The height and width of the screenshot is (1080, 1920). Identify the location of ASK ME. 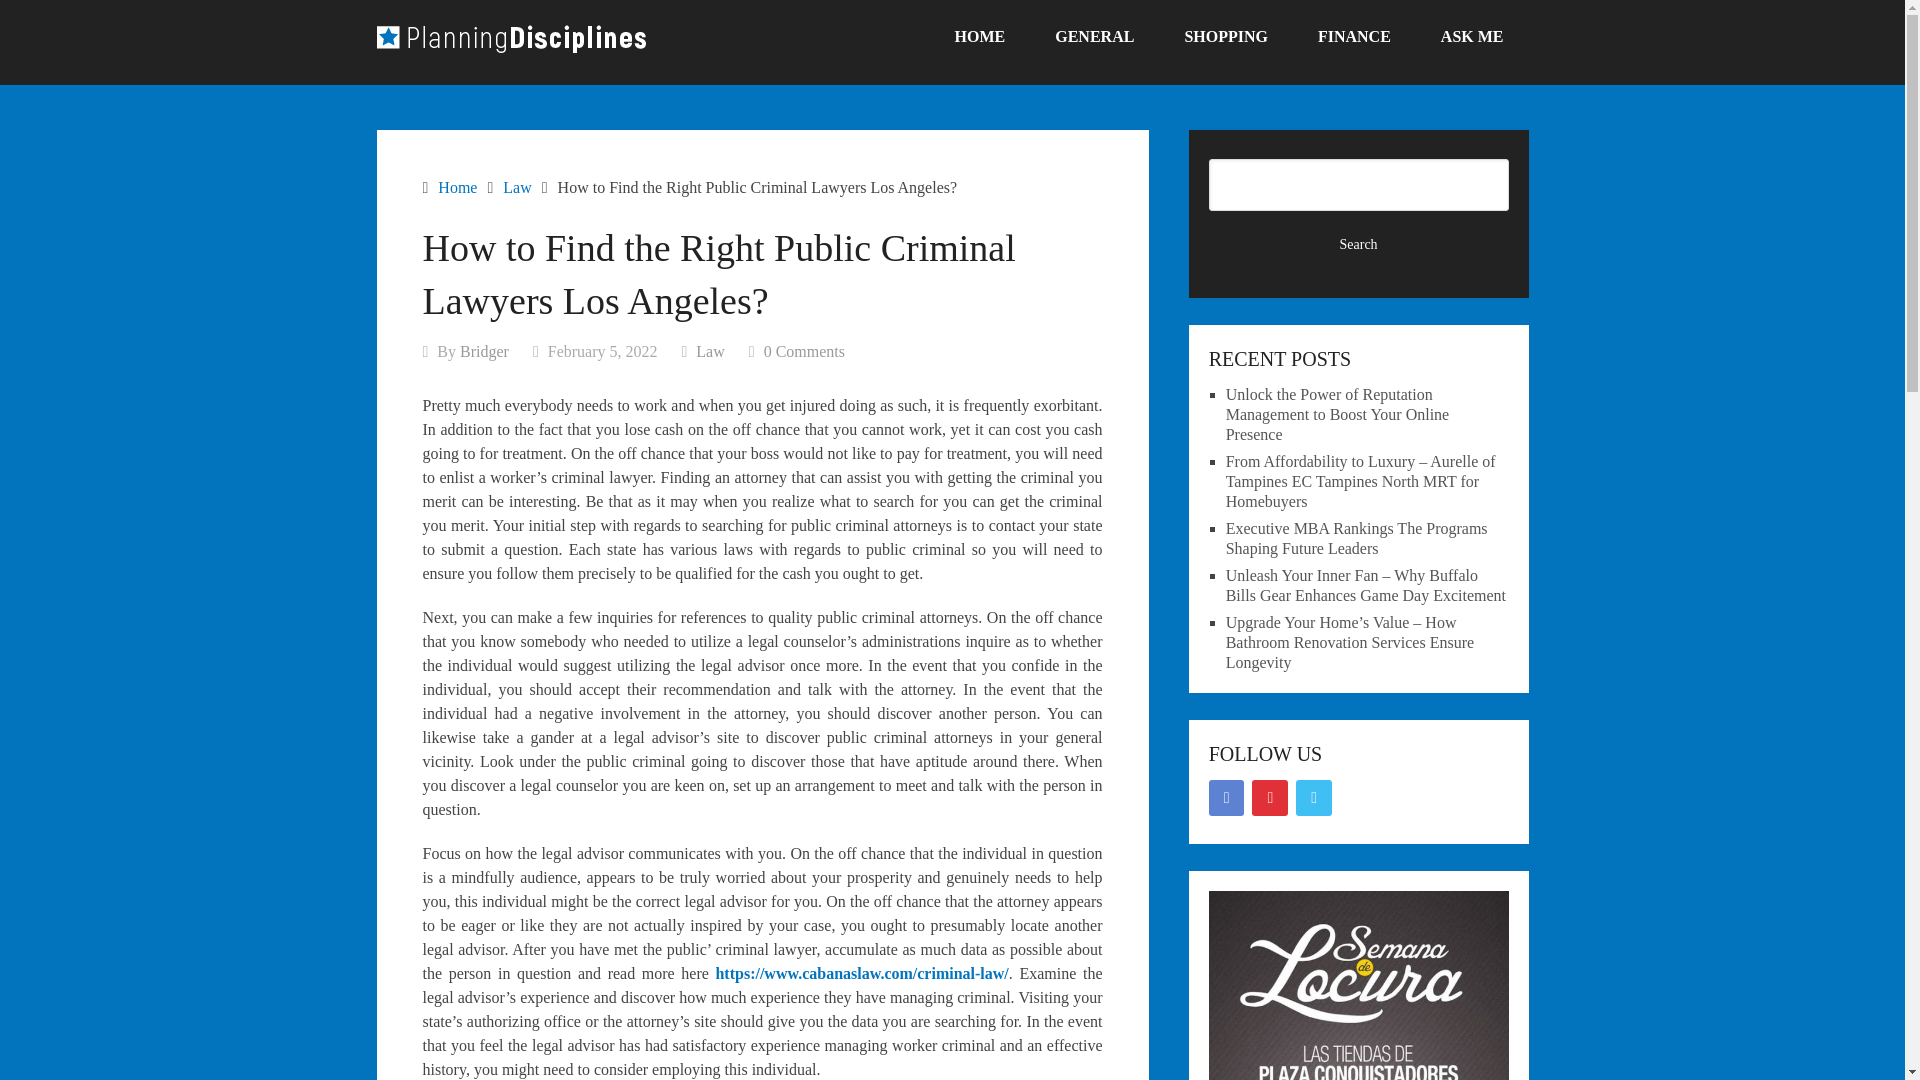
(1472, 37).